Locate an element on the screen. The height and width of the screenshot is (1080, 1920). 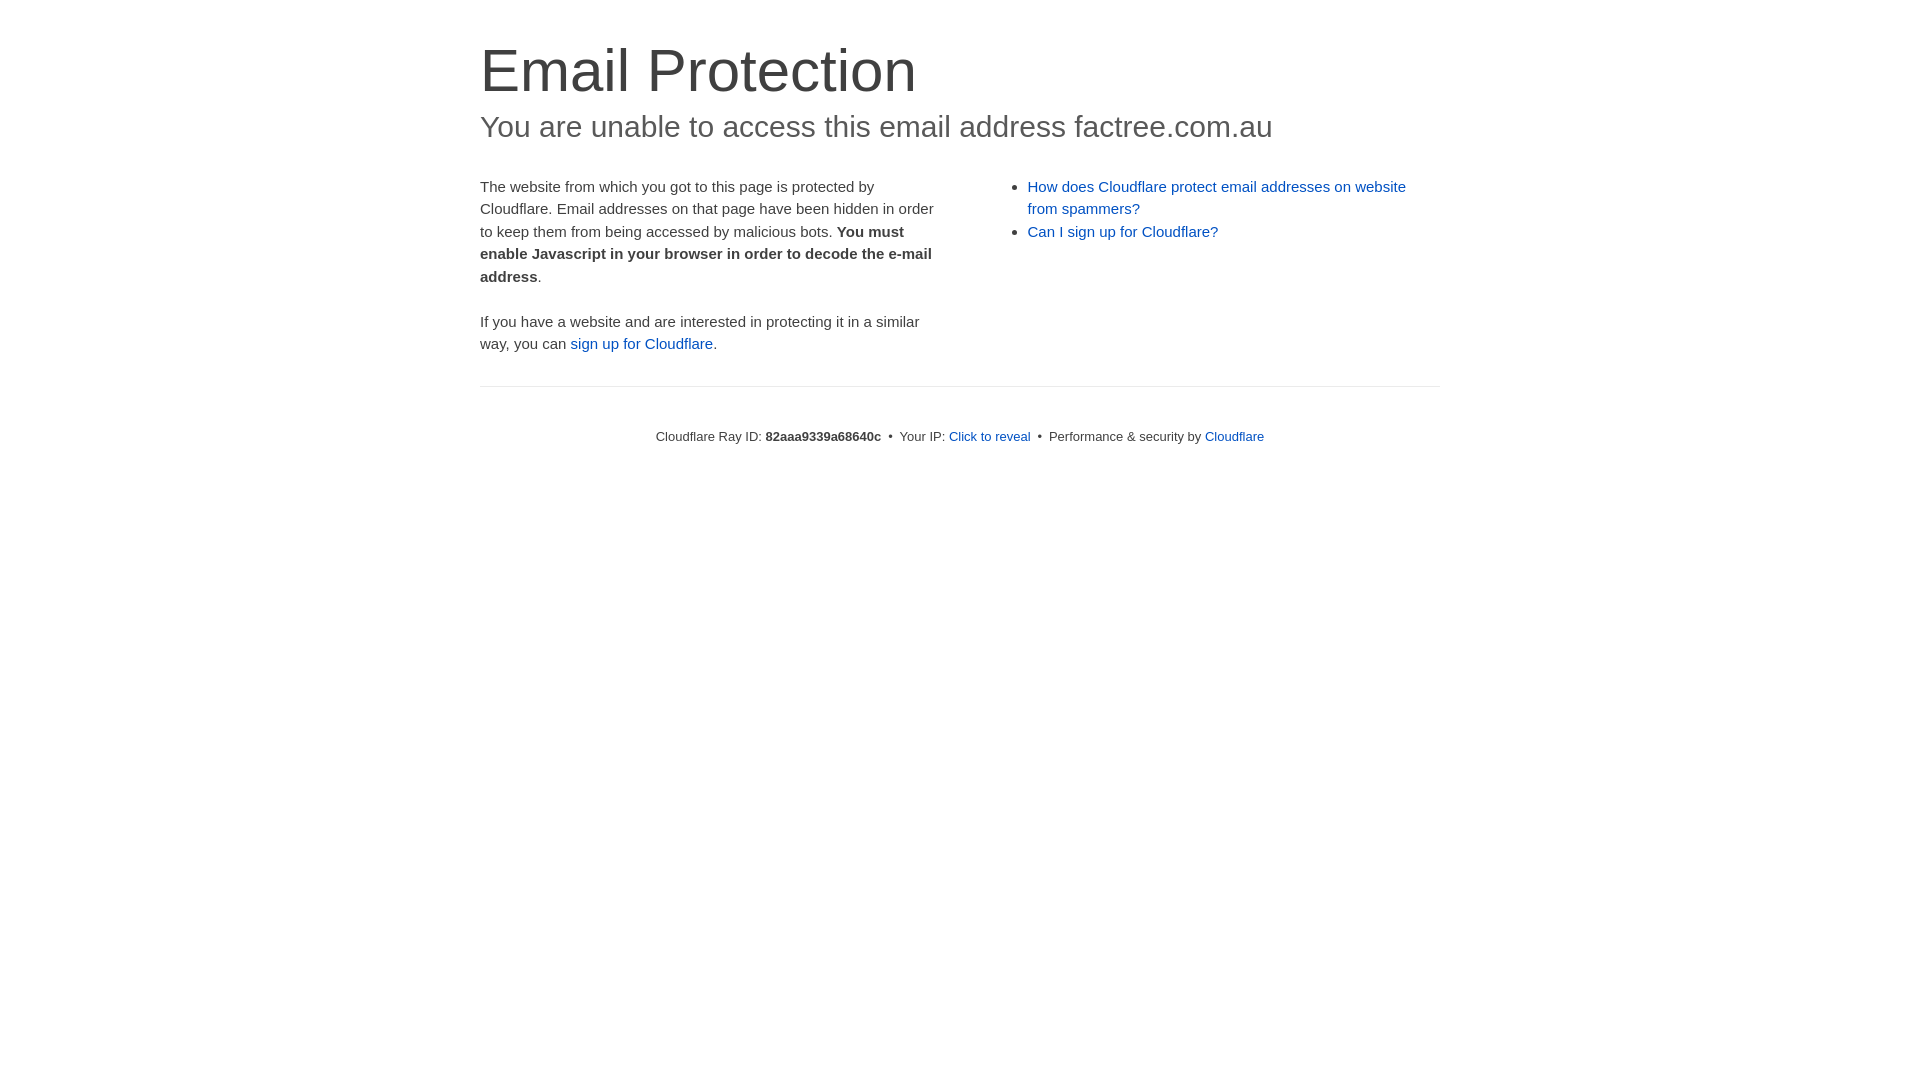
sign up for Cloudflare is located at coordinates (642, 344).